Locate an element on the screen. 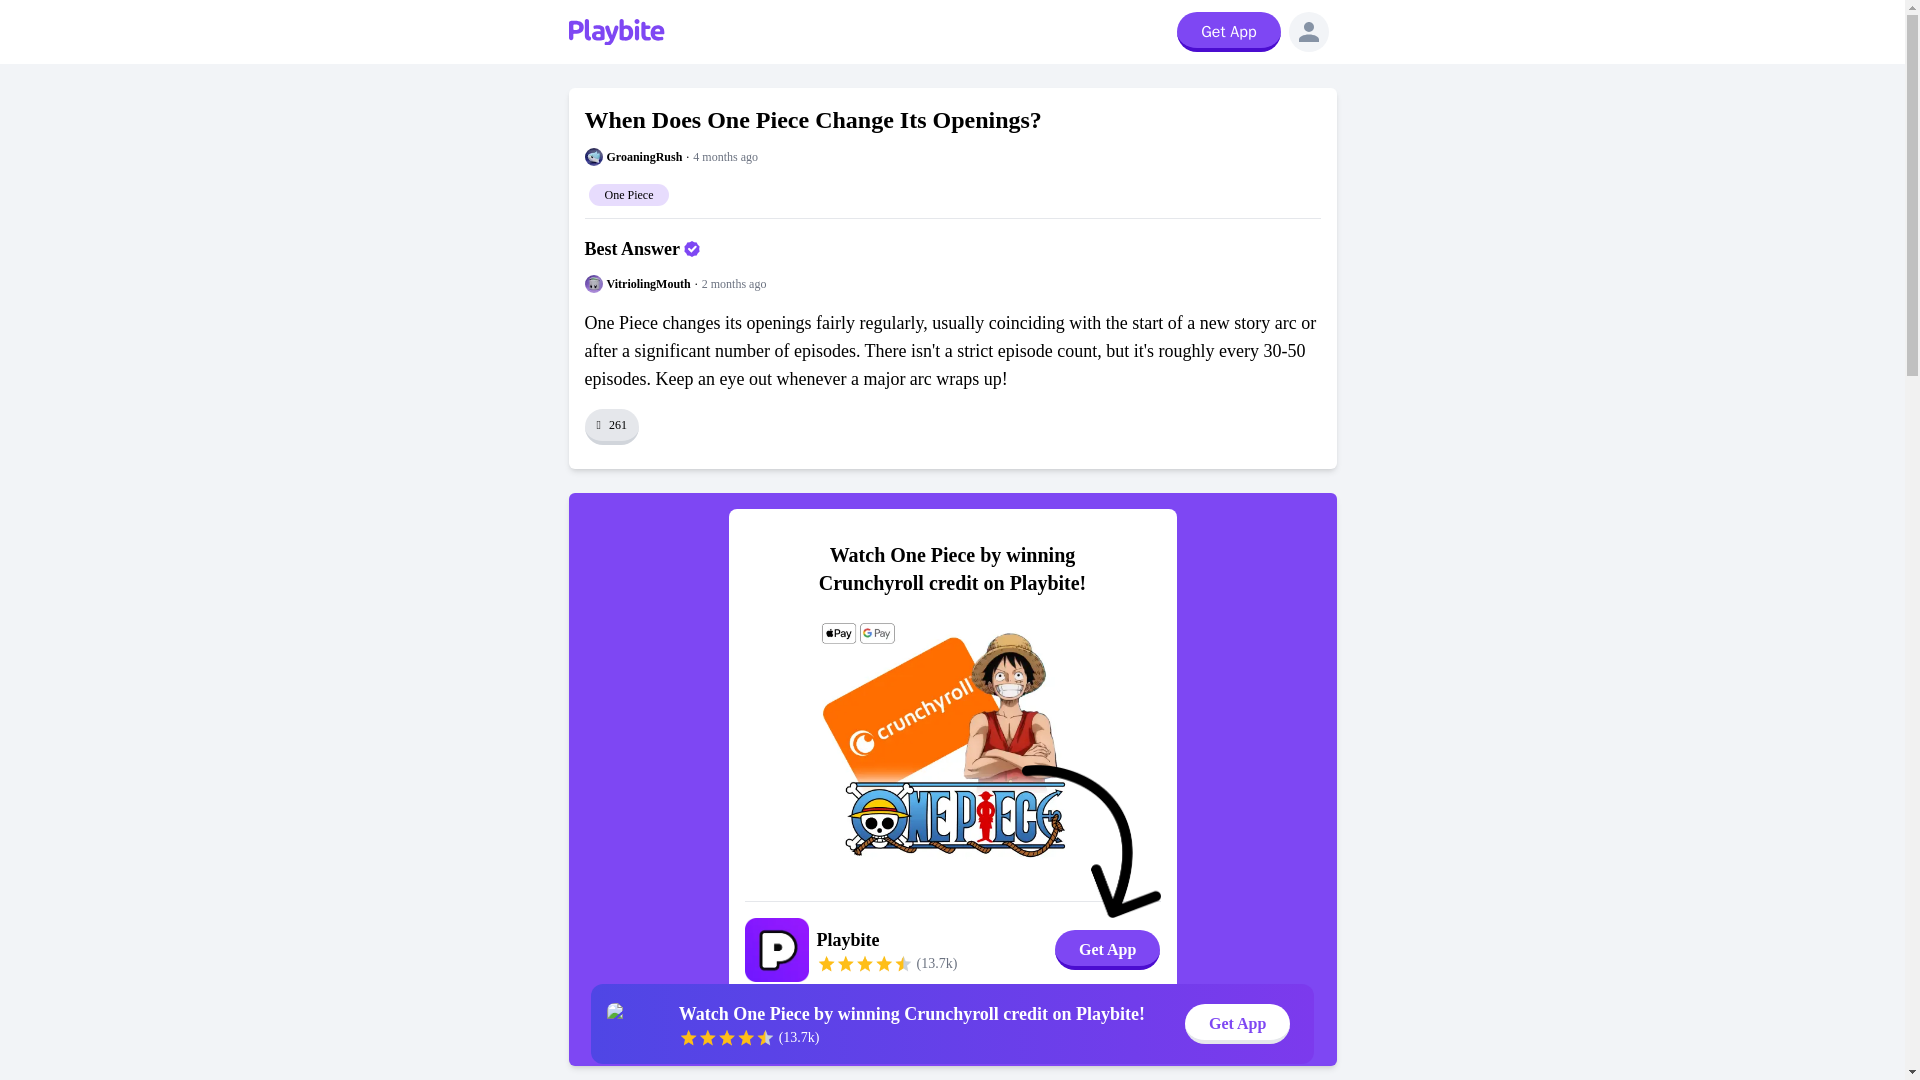 This screenshot has width=1920, height=1080. Get App is located at coordinates (1228, 31).